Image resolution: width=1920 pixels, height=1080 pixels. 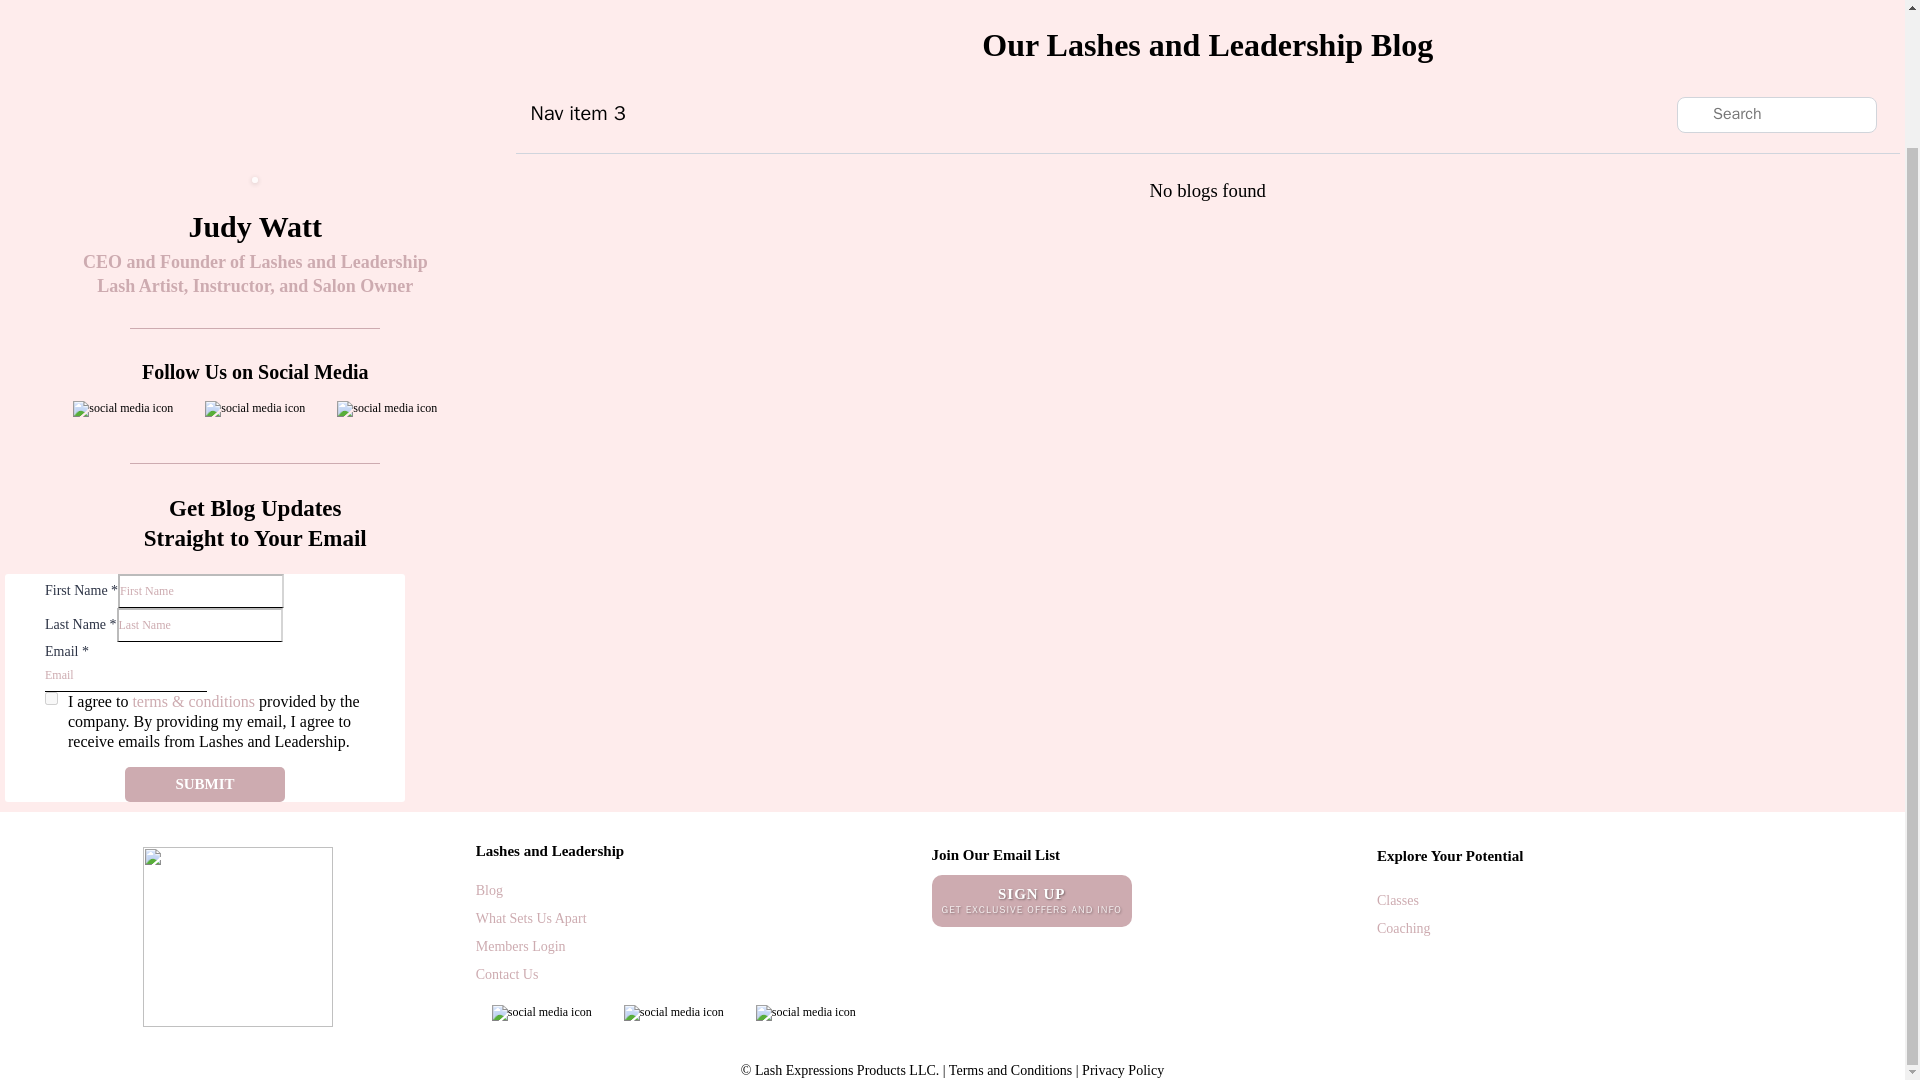 I want to click on What Sets Us Apart, so click(x=532, y=918).